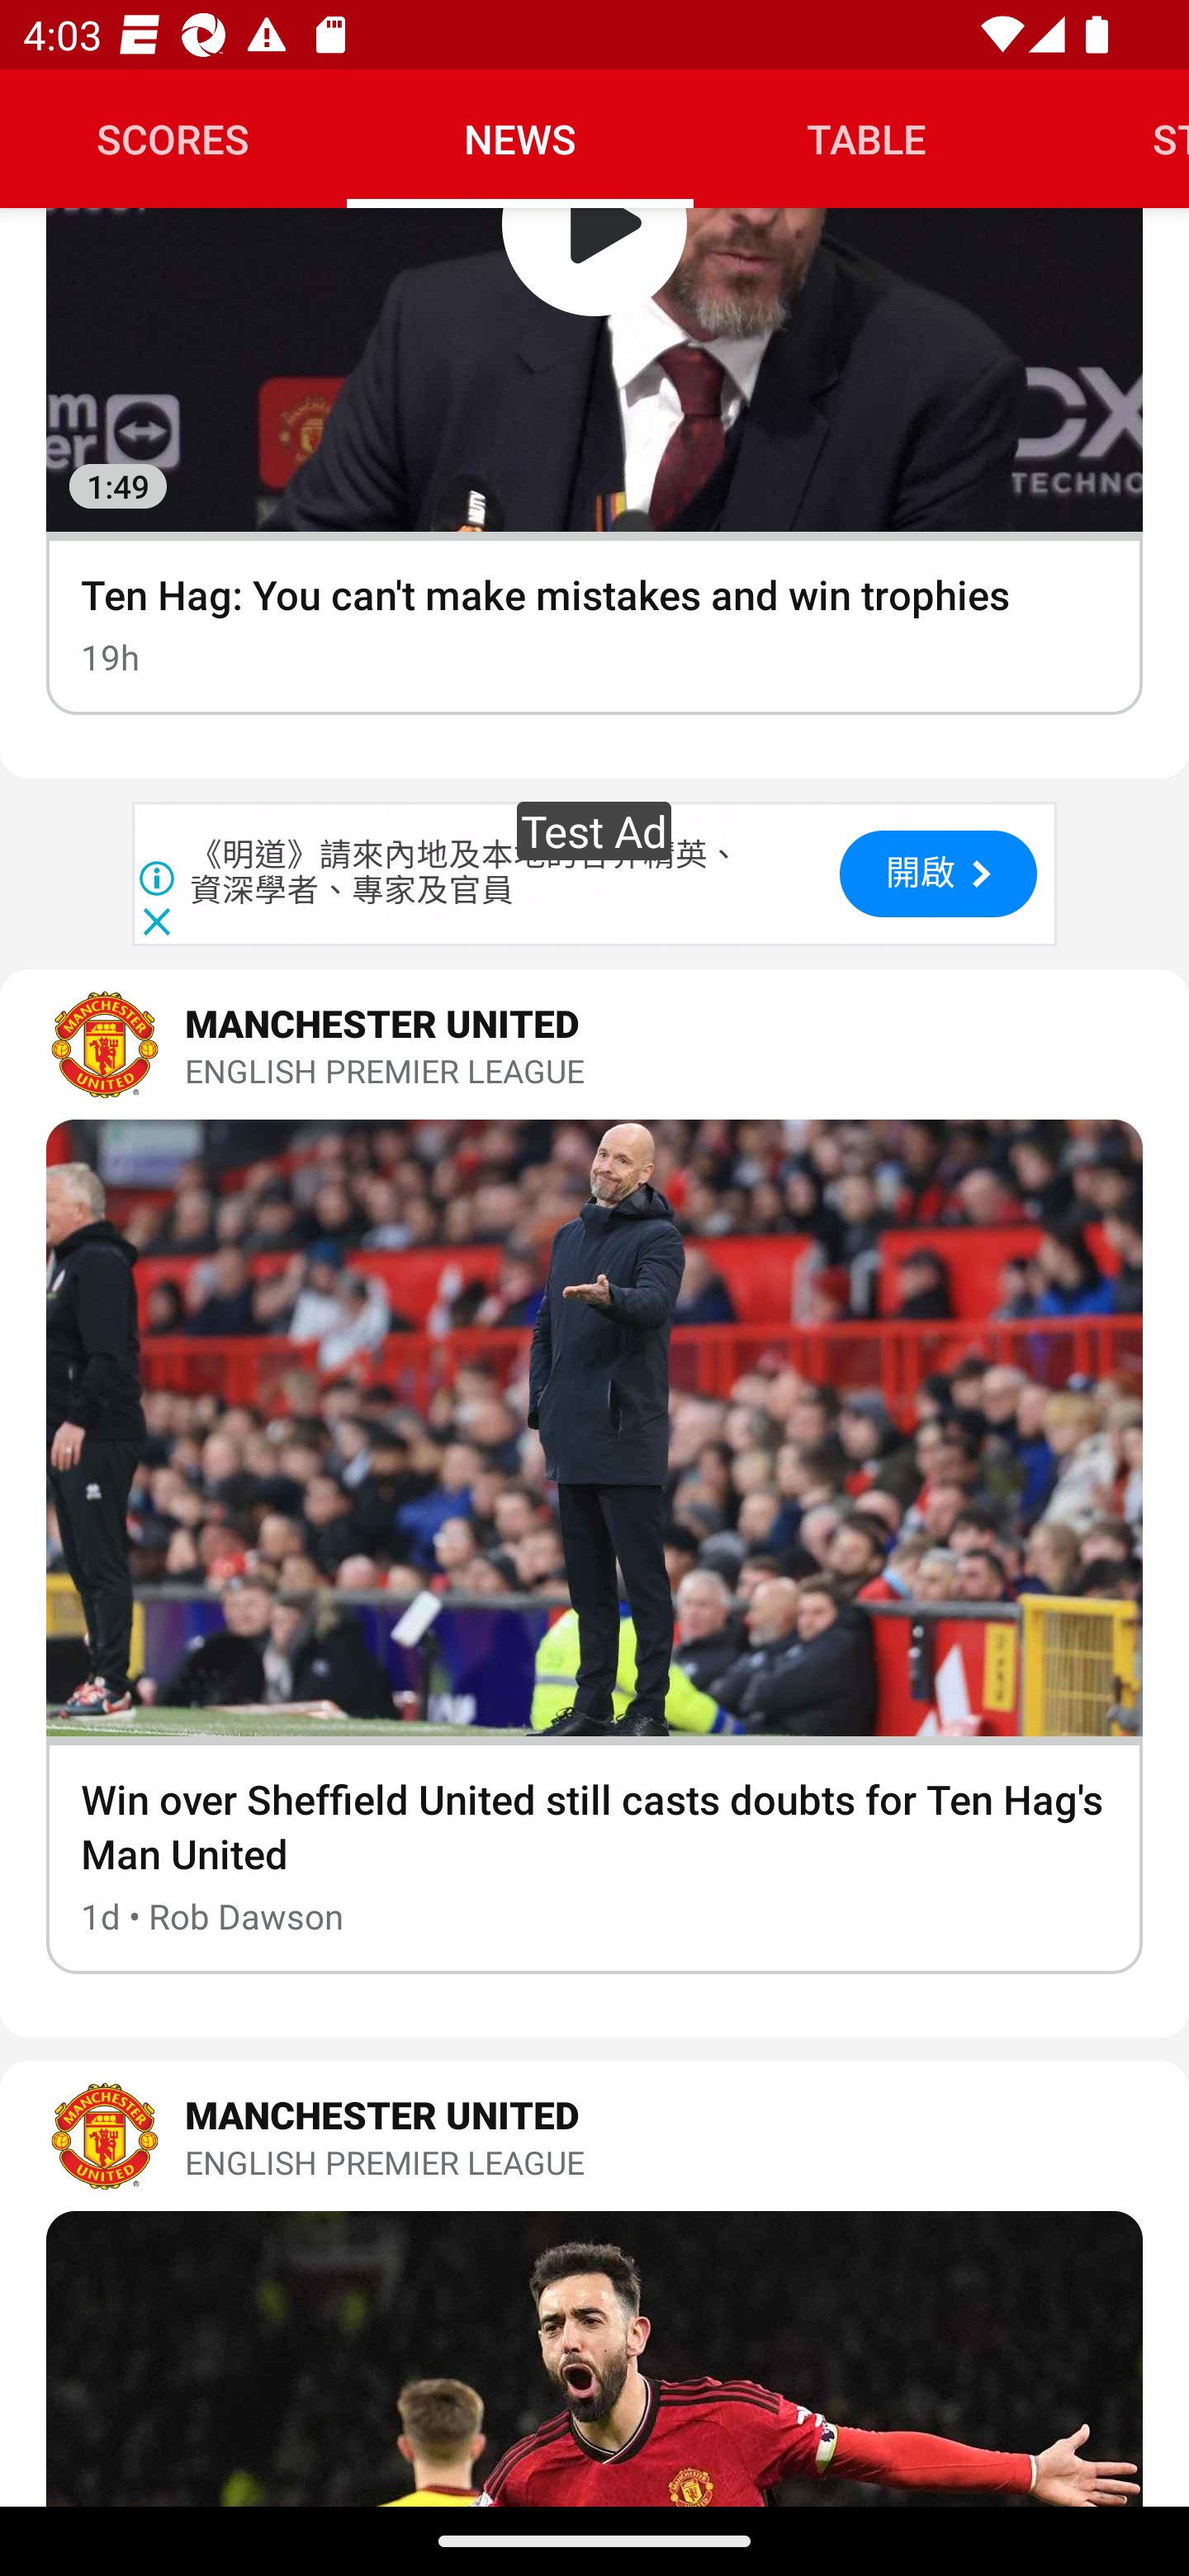  What do you see at coordinates (867, 139) in the screenshot?
I see `Table TABLE` at bounding box center [867, 139].